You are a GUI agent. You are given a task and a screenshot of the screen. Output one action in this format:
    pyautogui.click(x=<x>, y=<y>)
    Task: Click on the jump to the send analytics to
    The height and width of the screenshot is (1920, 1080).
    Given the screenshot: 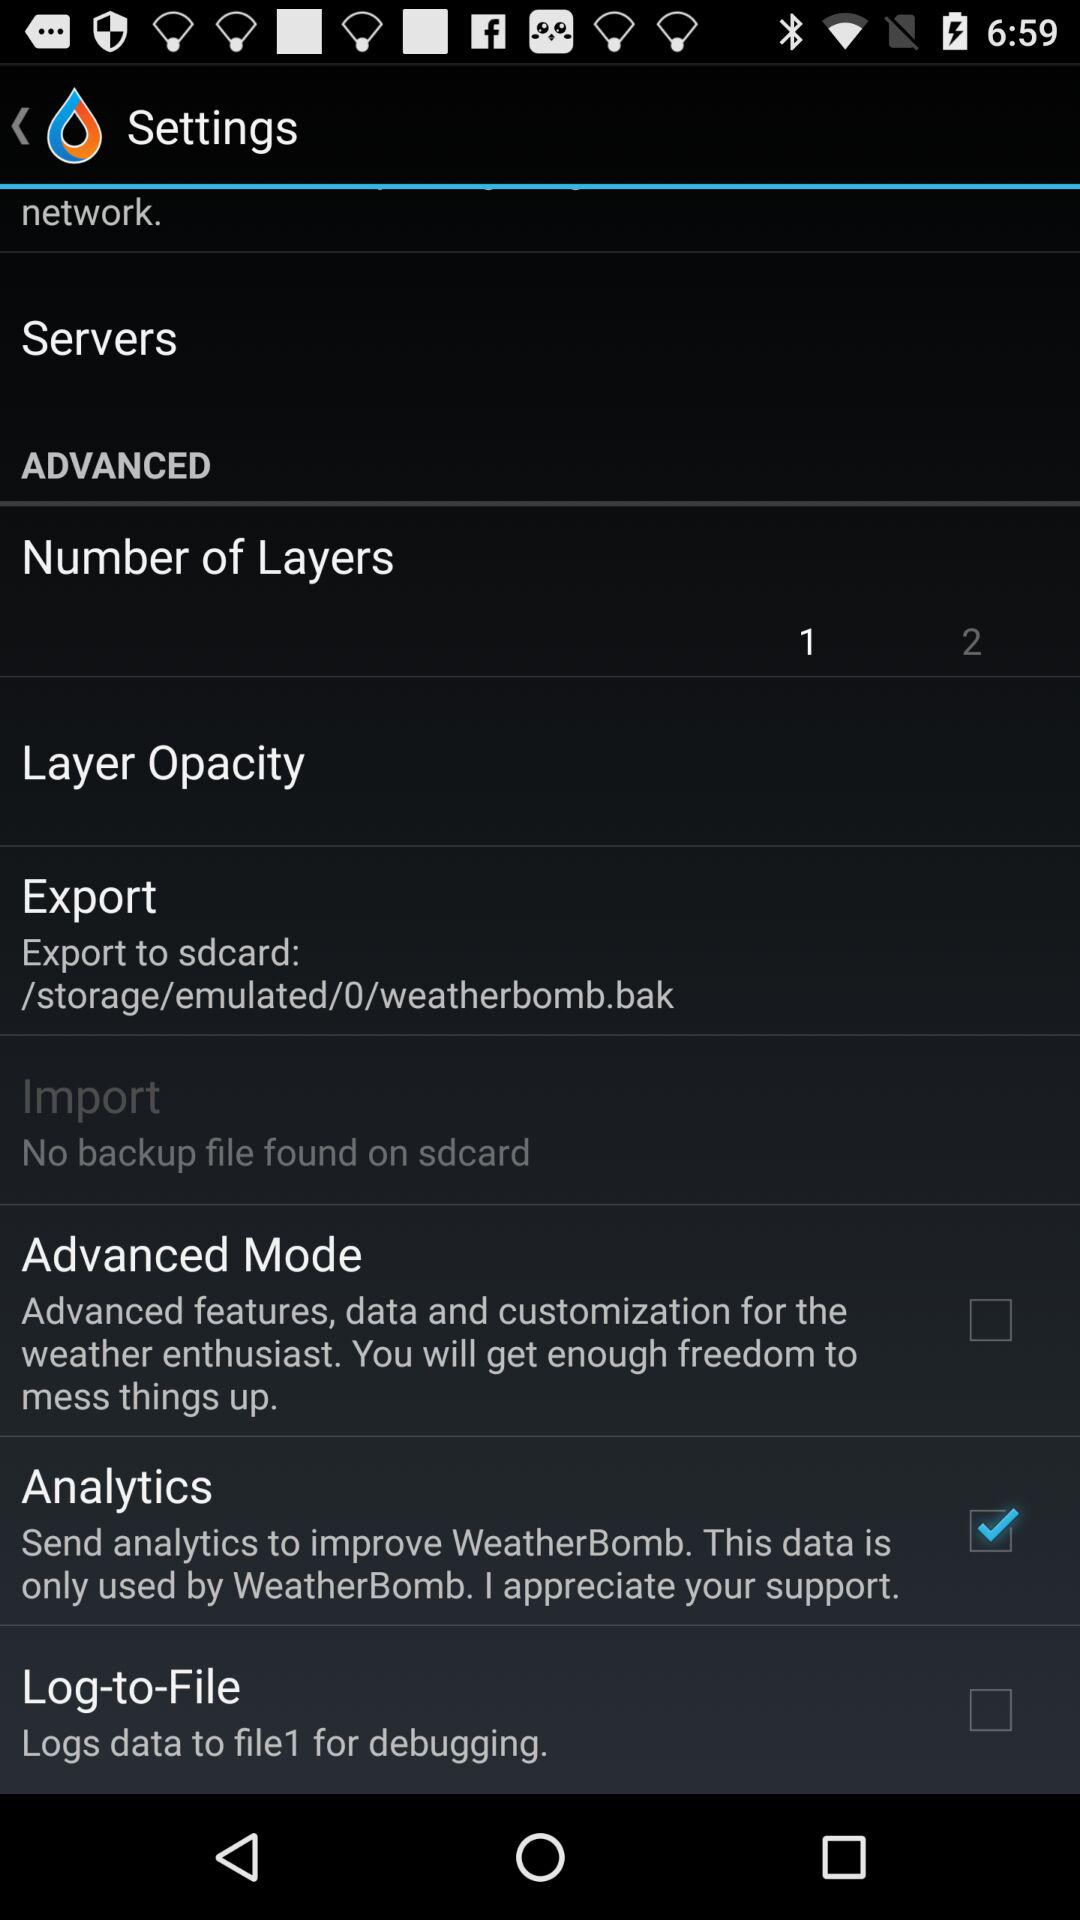 What is the action you would take?
    pyautogui.click(x=464, y=1562)
    